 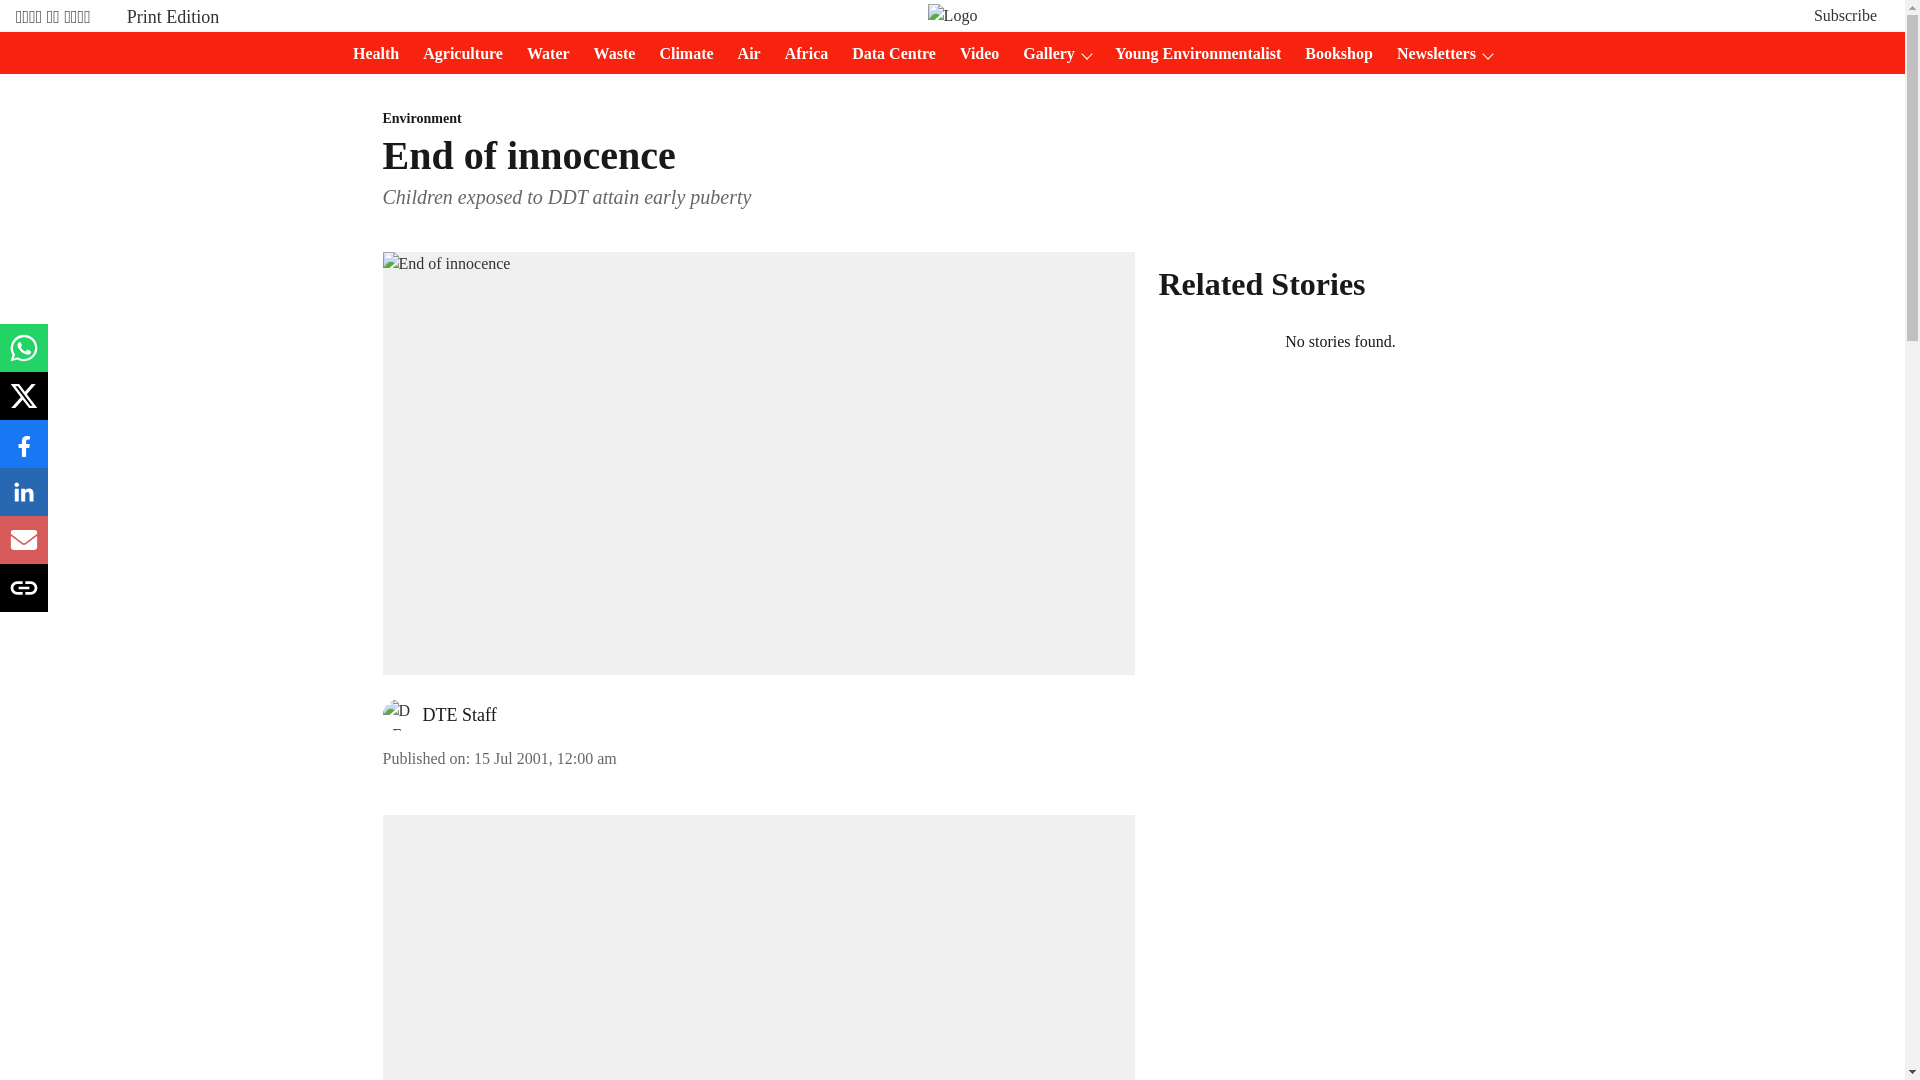 I want to click on DTE Staff, so click(x=458, y=714).